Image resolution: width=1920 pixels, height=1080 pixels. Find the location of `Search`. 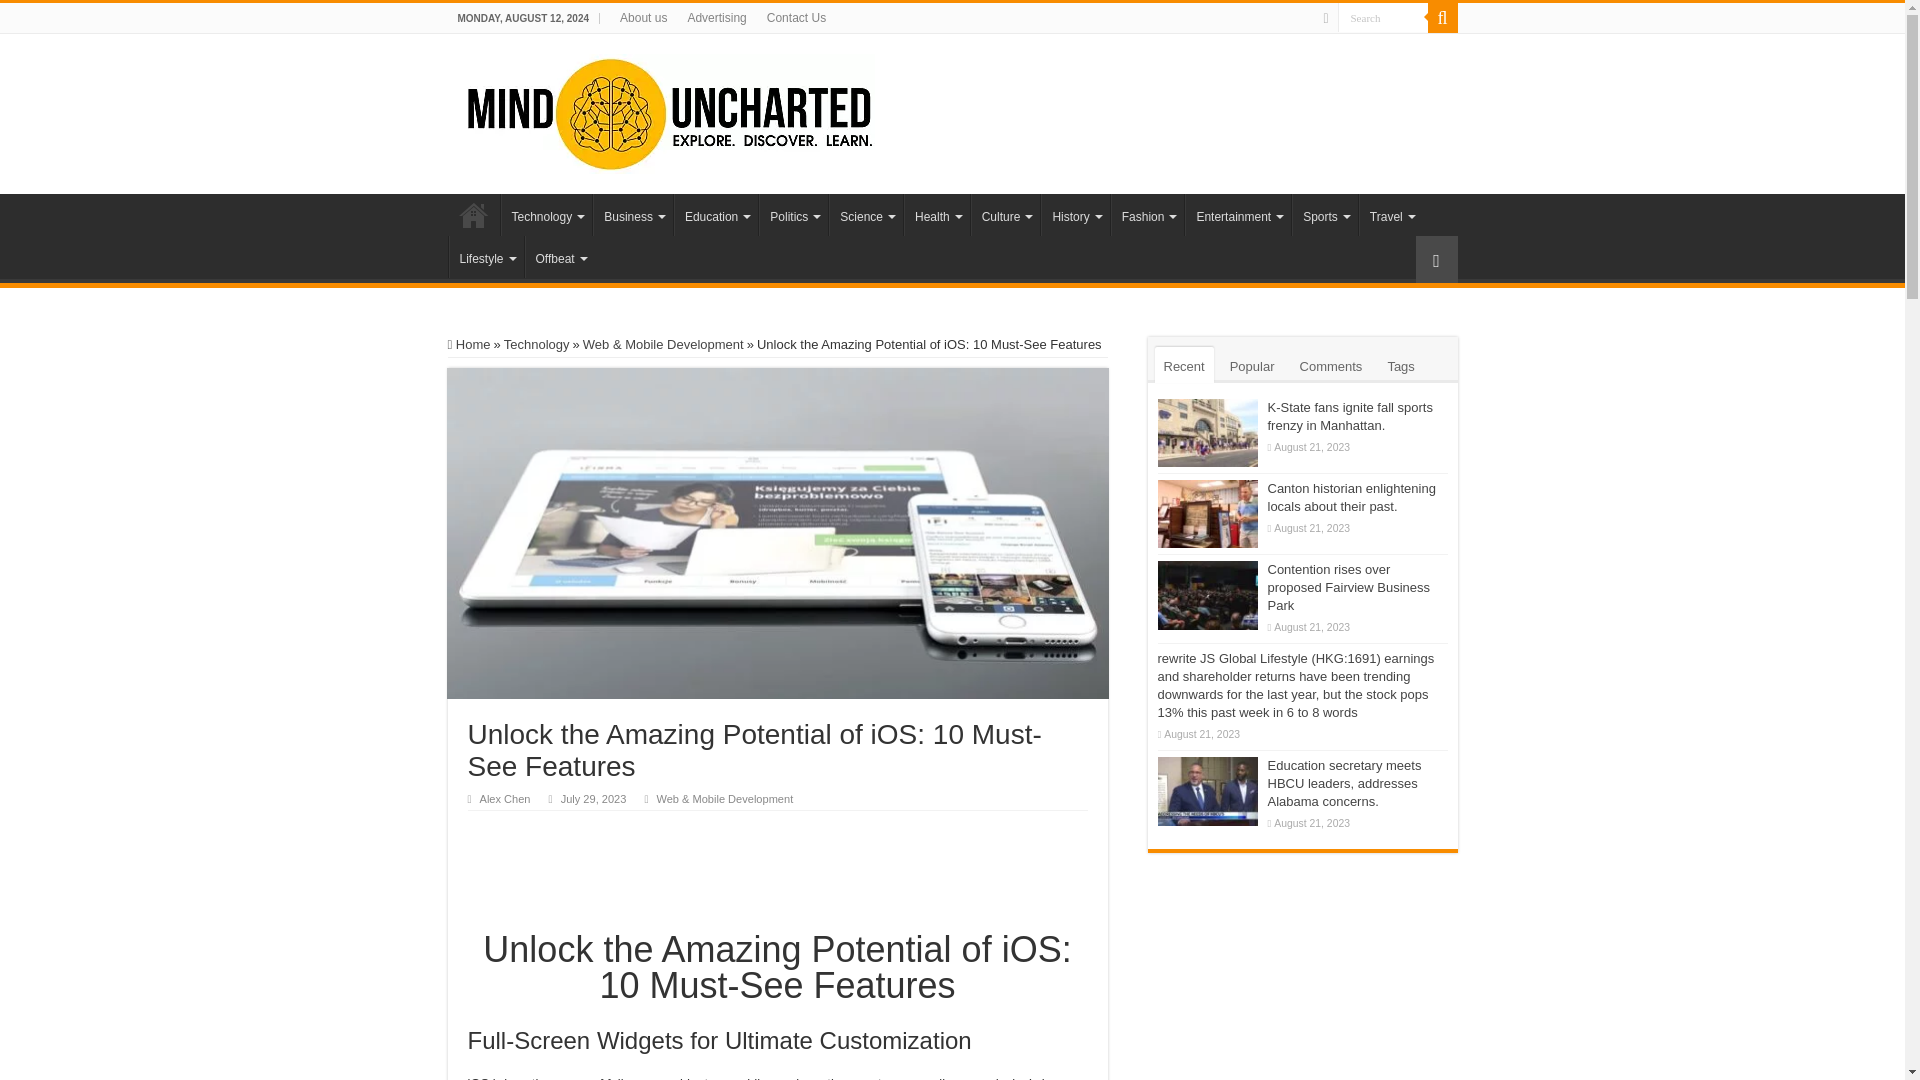

Search is located at coordinates (1383, 18).